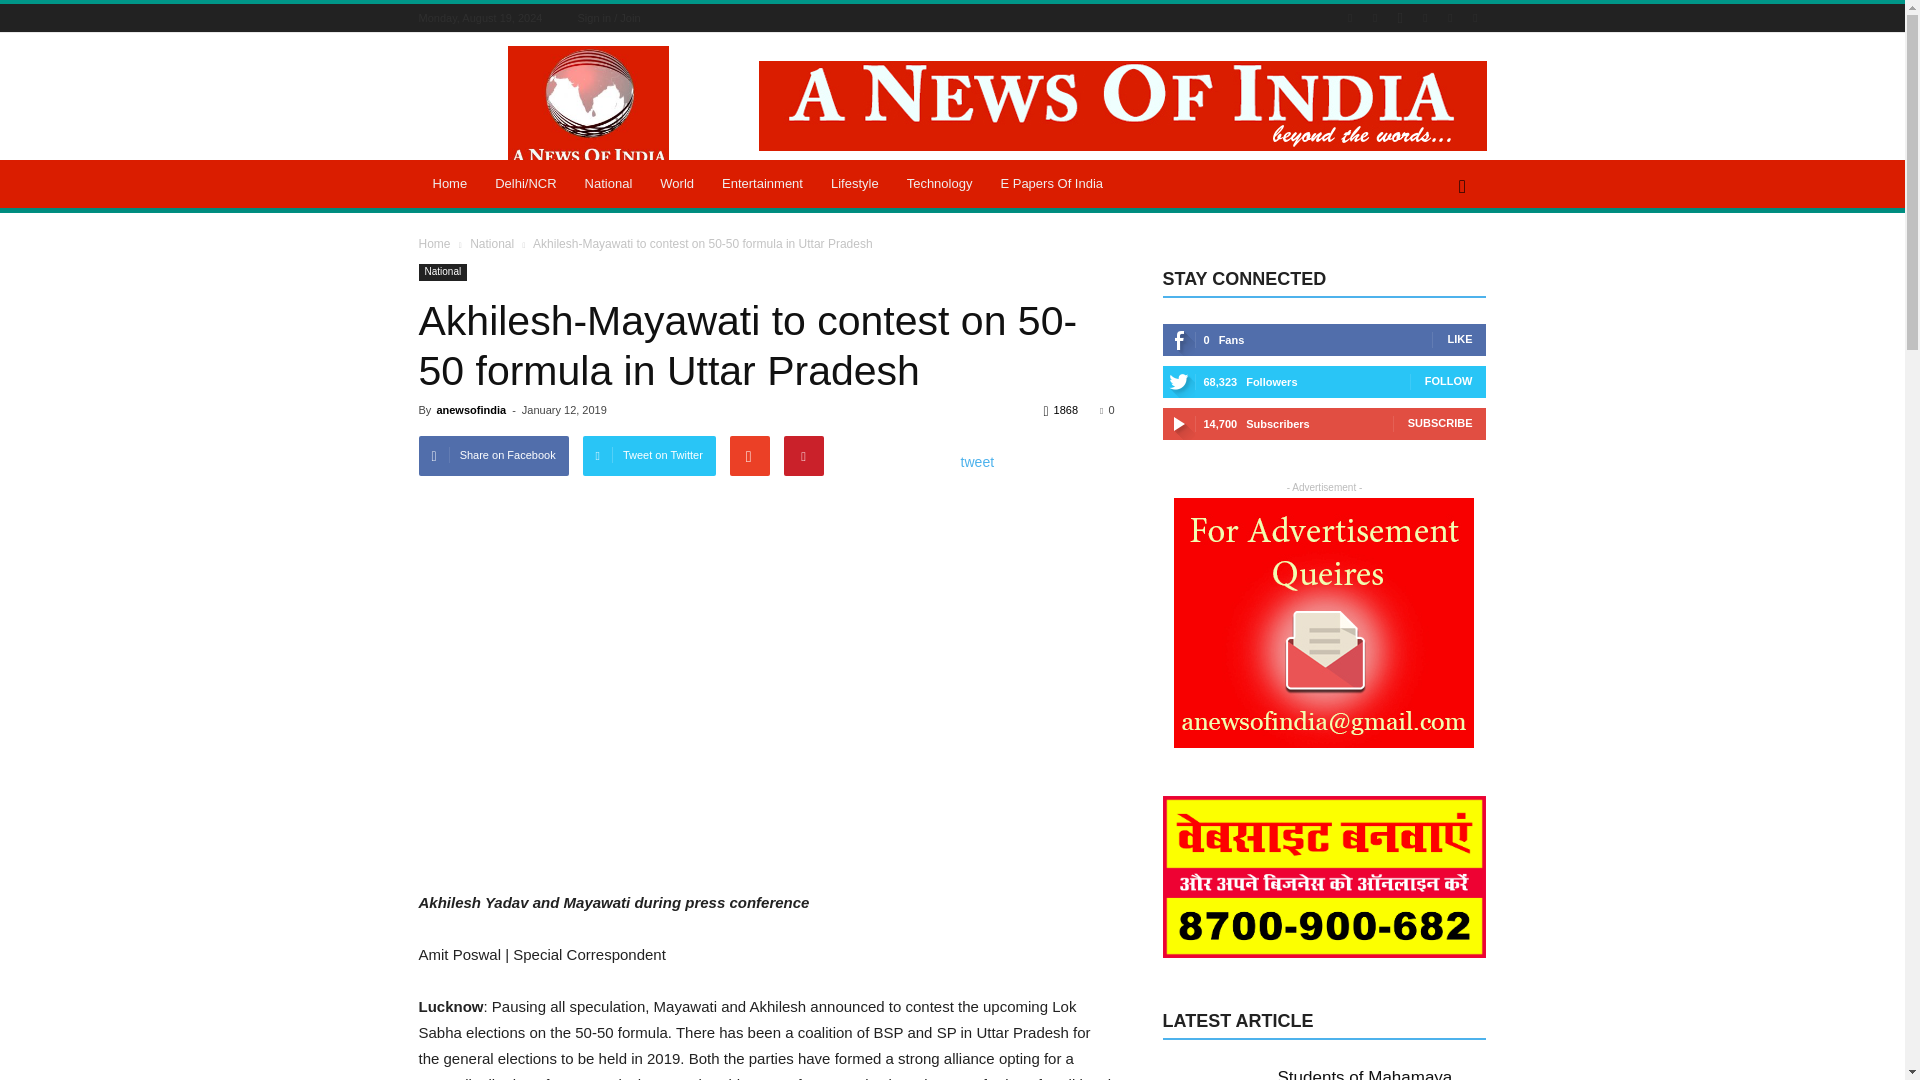 This screenshot has height=1080, width=1920. Describe the element at coordinates (608, 184) in the screenshot. I see `National` at that location.